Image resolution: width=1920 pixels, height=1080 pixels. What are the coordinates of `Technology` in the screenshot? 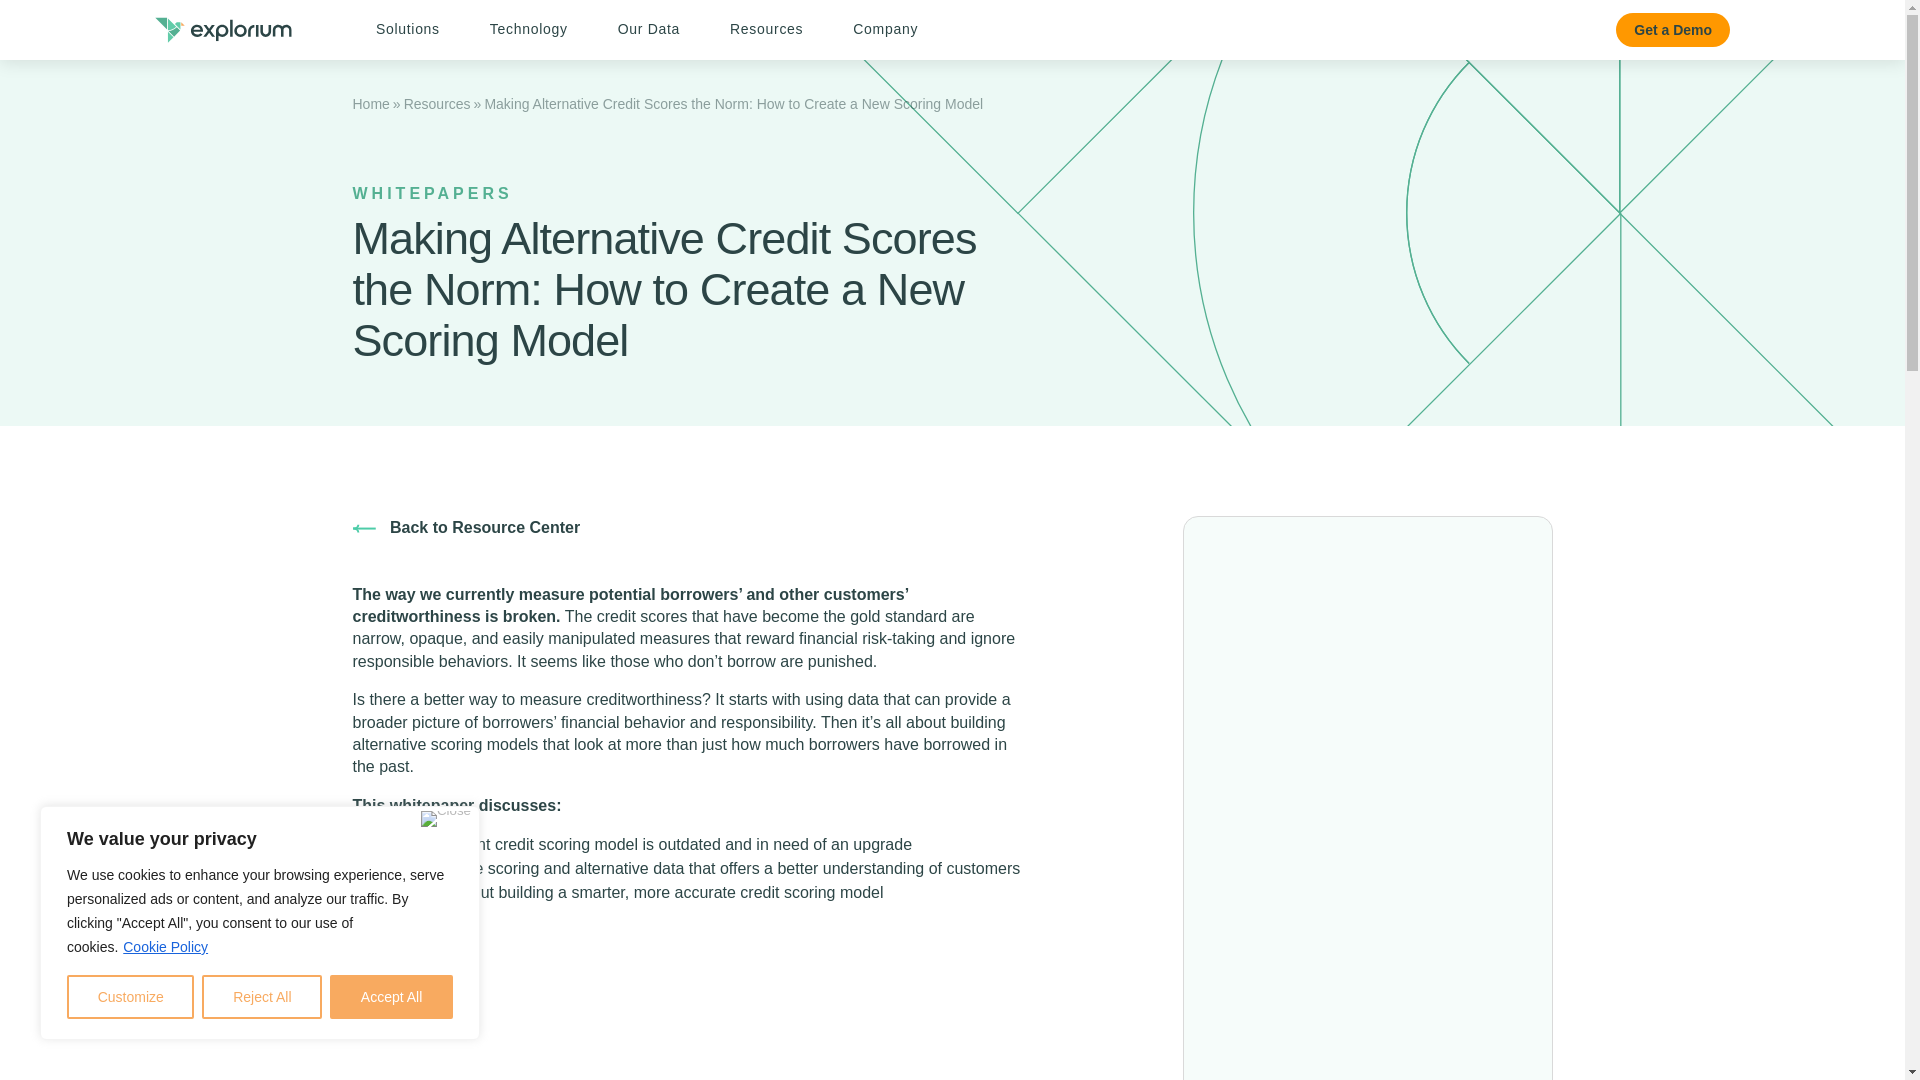 It's located at (528, 29).